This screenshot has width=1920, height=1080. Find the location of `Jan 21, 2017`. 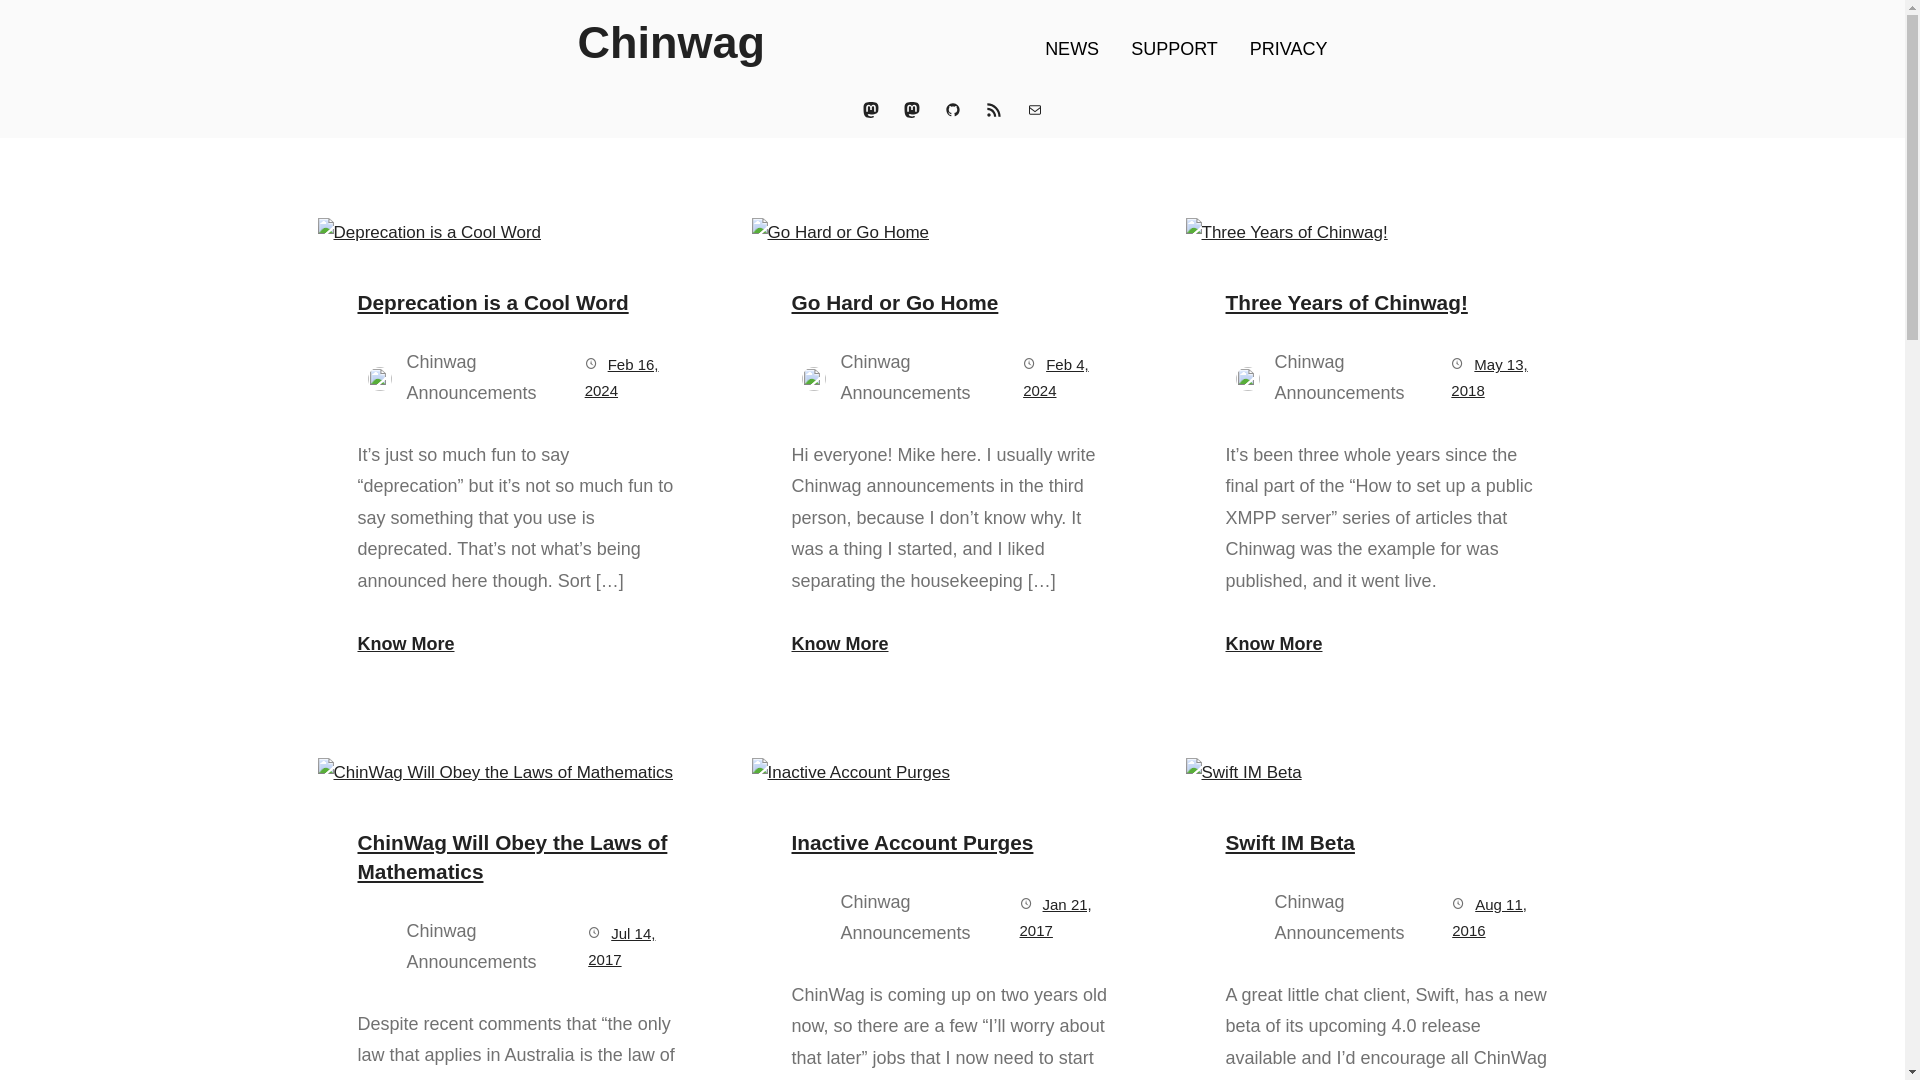

Jan 21, 2017 is located at coordinates (1056, 917).